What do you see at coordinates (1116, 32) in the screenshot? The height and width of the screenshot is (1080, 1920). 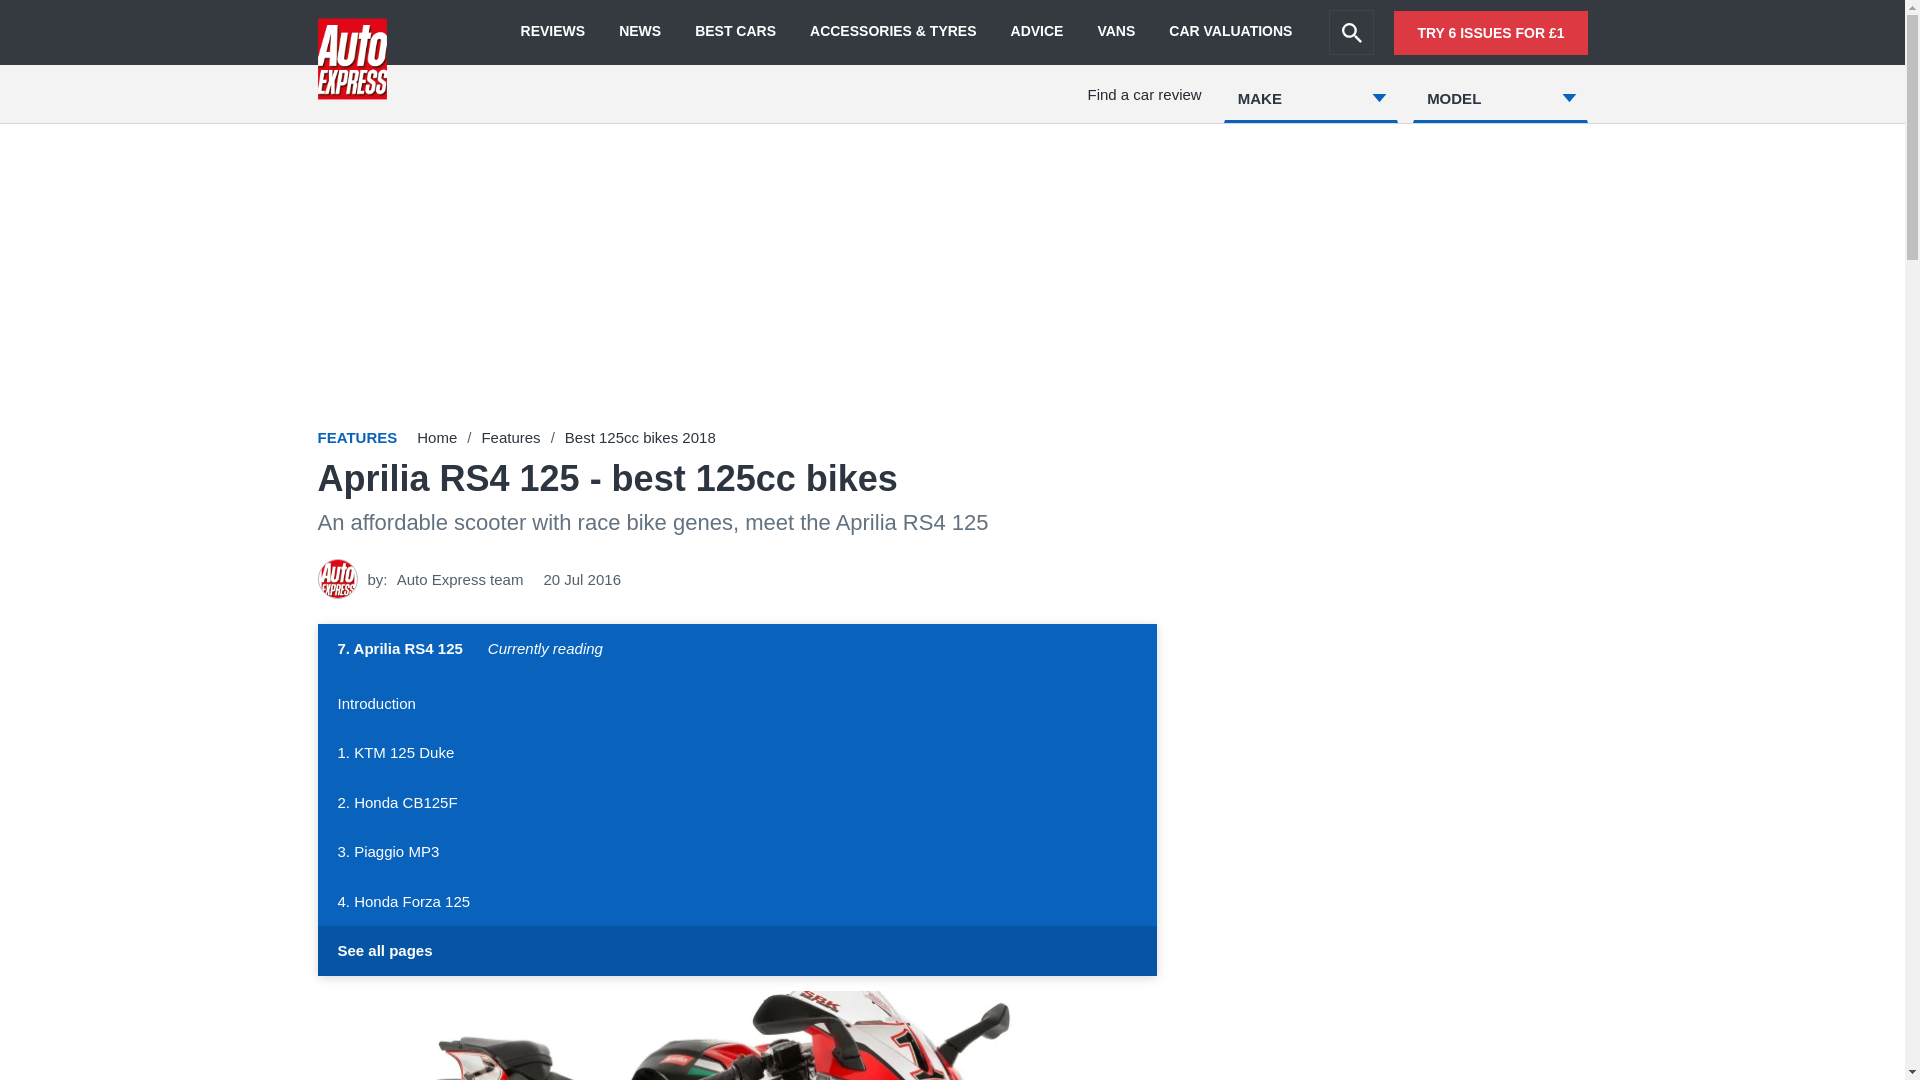 I see `VANS` at bounding box center [1116, 32].